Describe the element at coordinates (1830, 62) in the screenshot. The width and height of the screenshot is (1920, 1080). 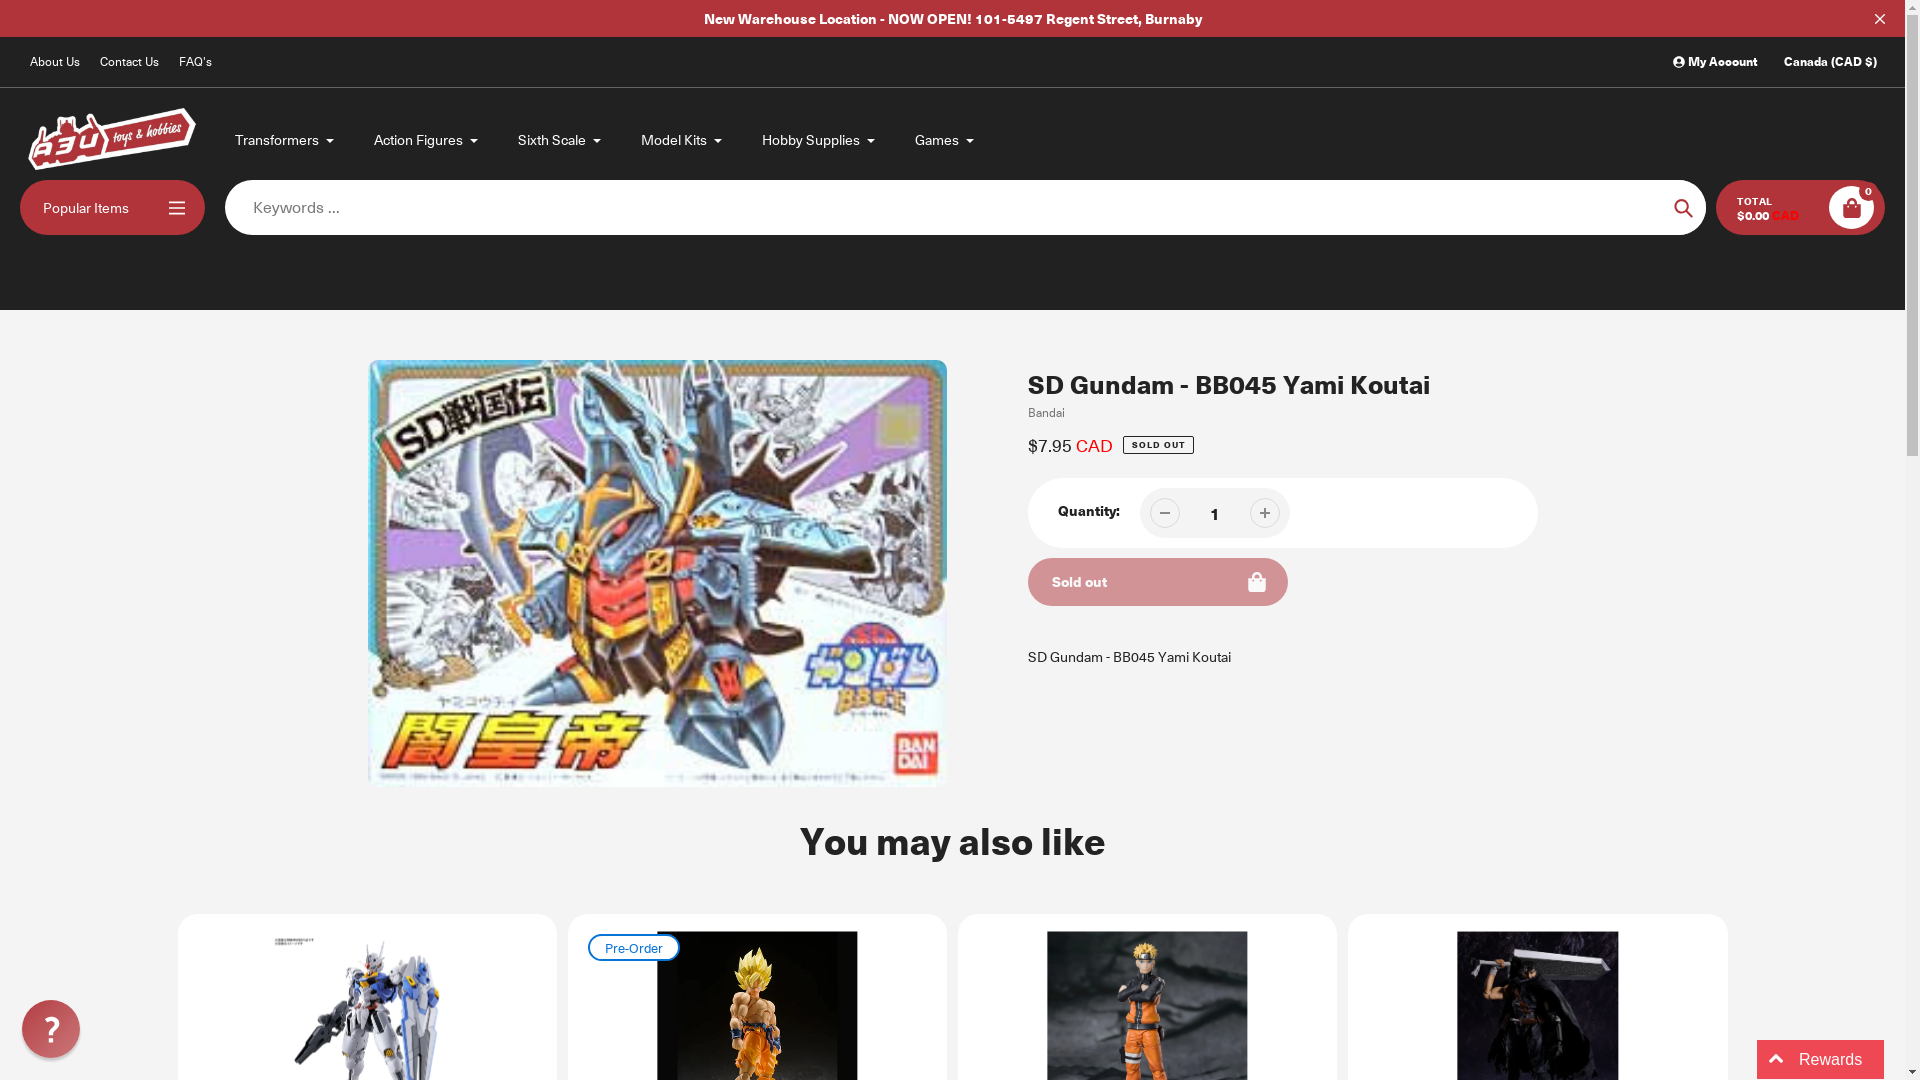
I see `Canada (CAD $)` at that location.